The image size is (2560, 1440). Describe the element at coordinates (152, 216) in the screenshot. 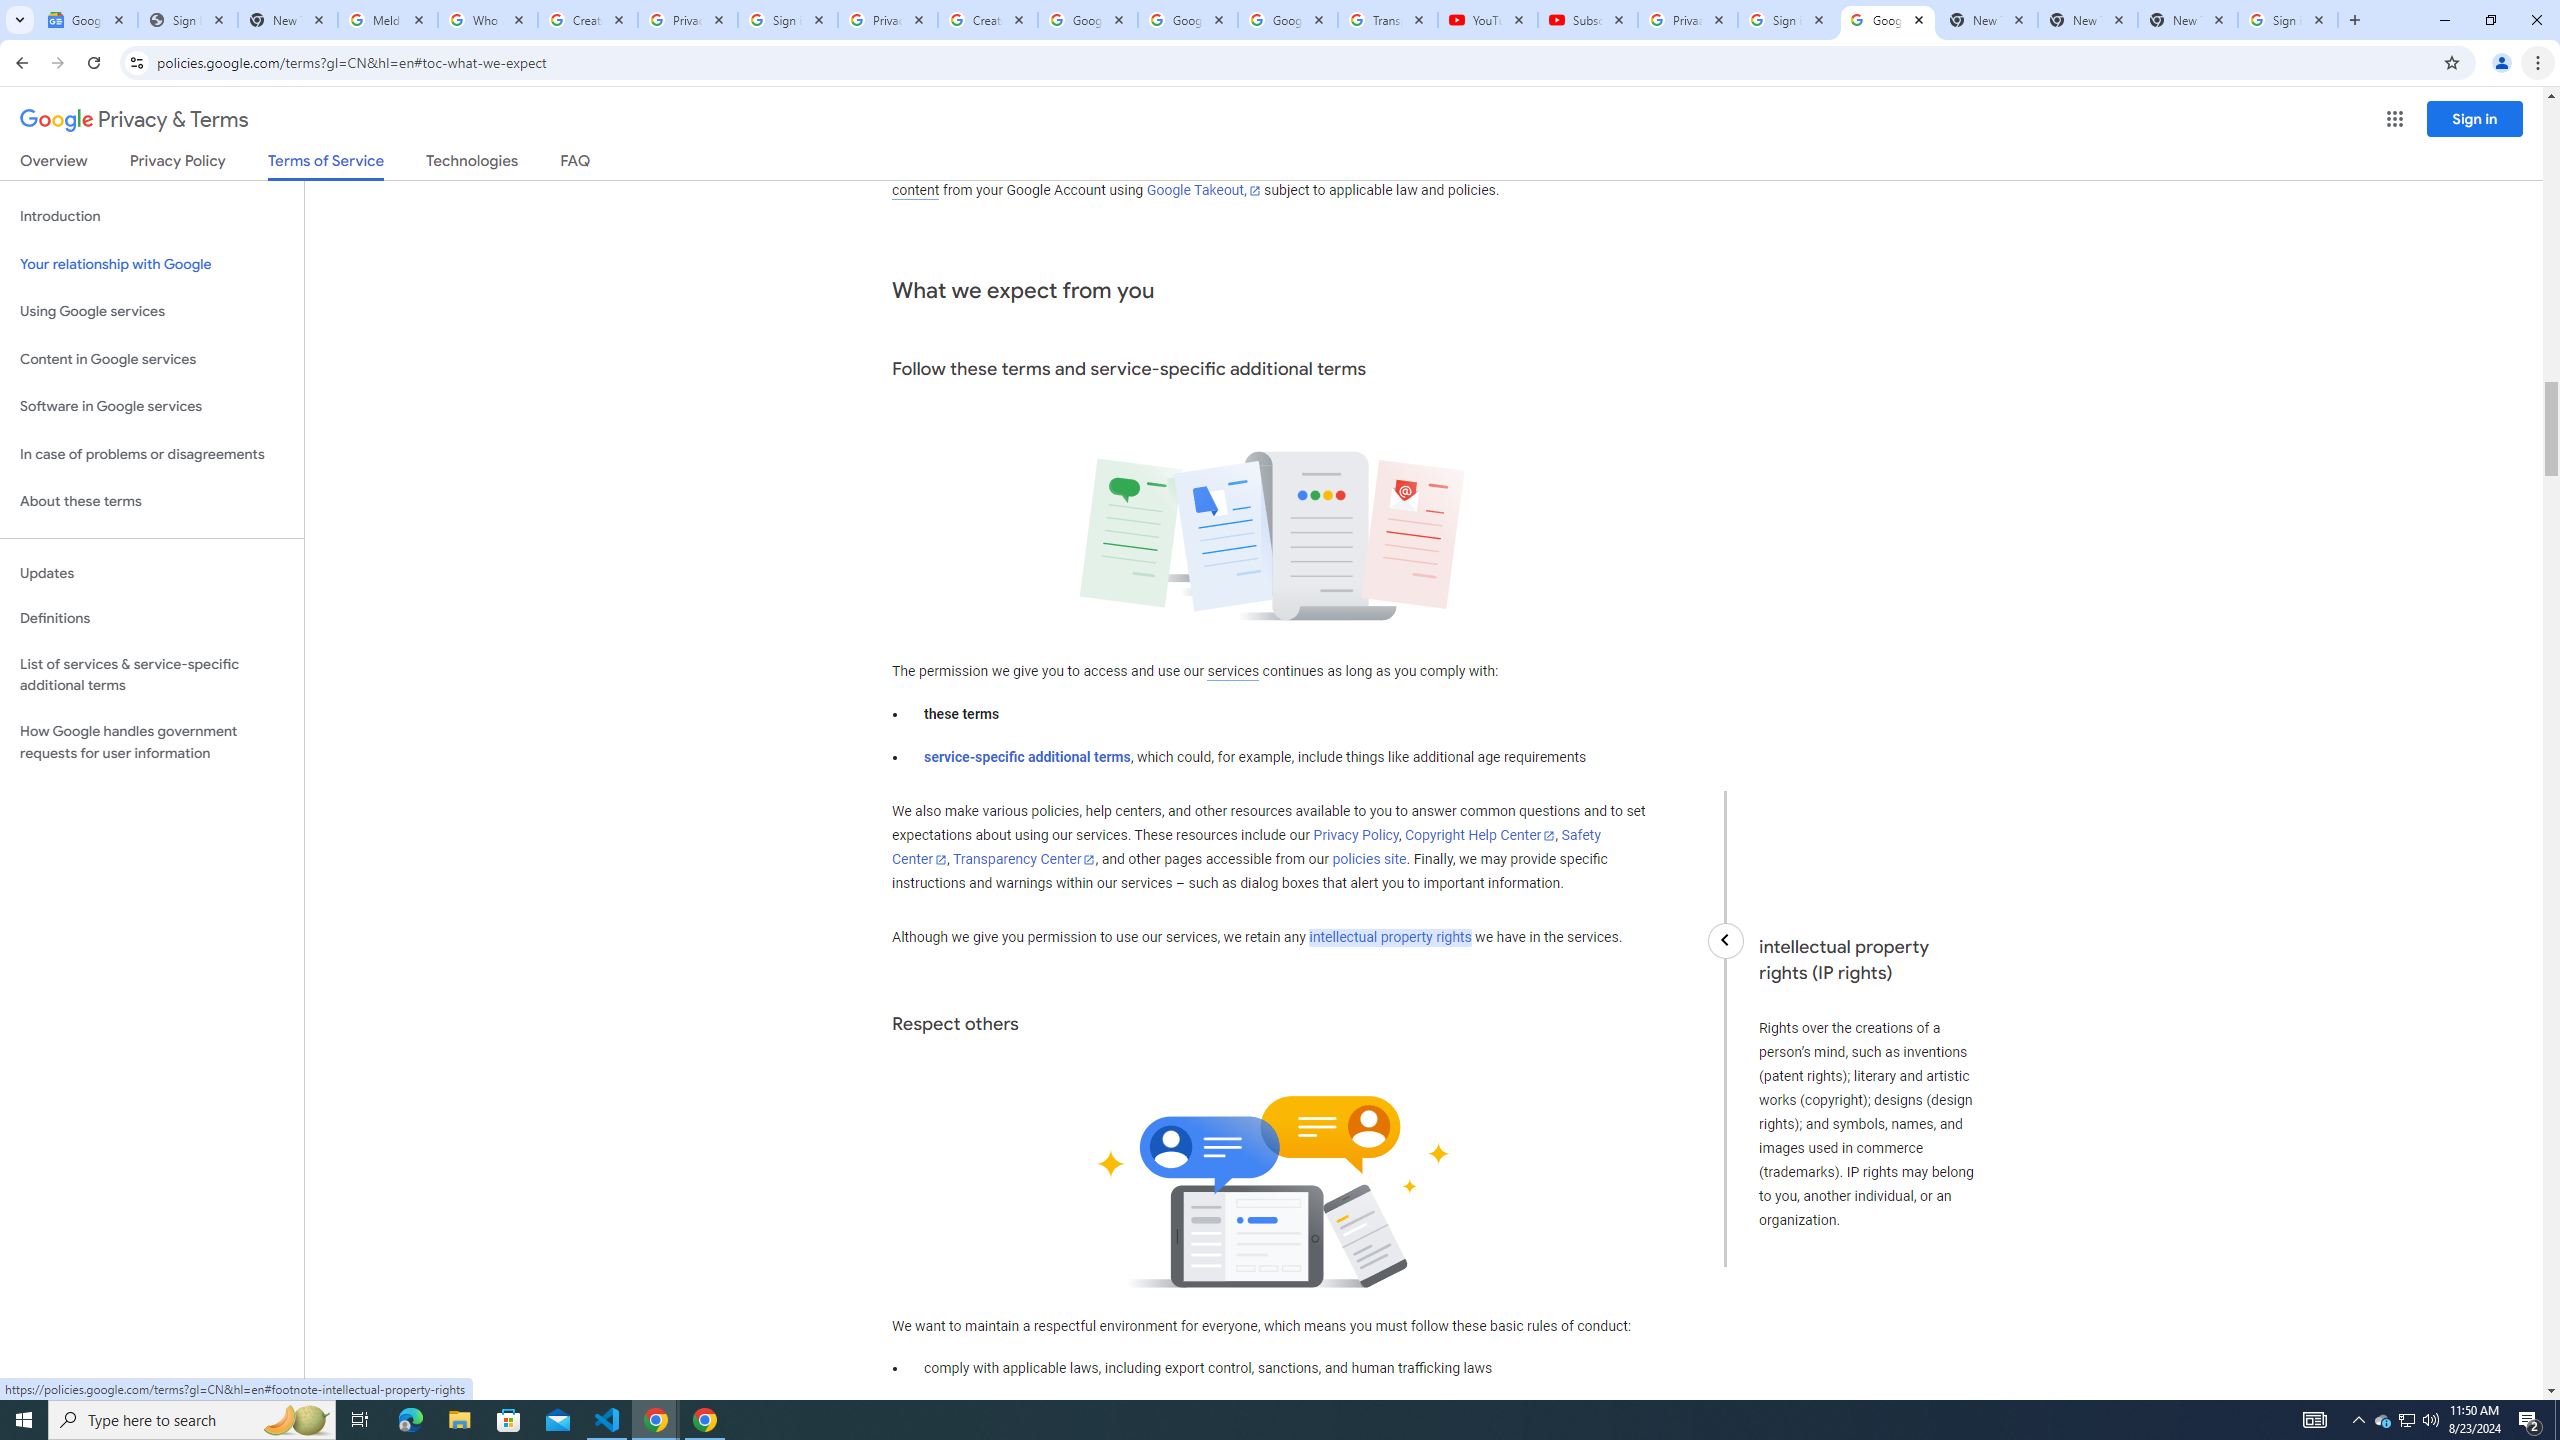

I see `Introduction` at that location.